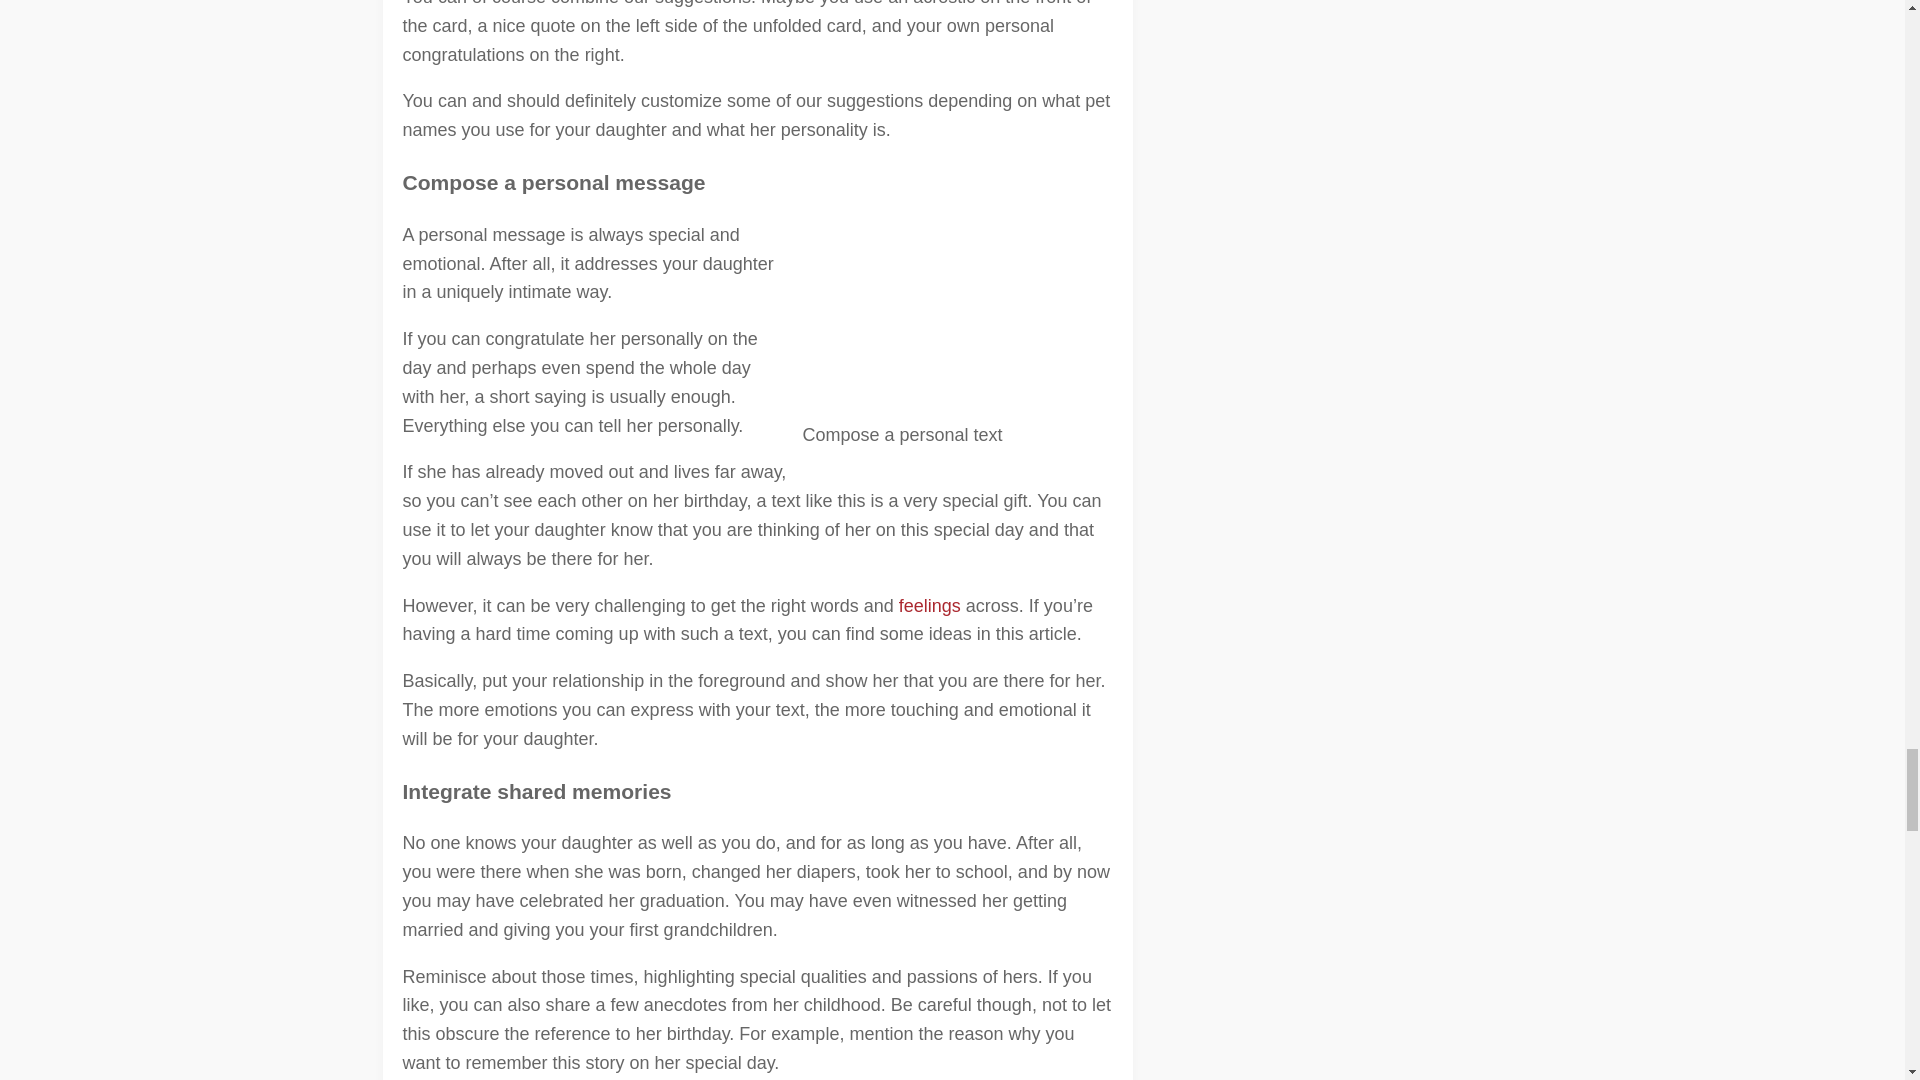  Describe the element at coordinates (930, 606) in the screenshot. I see `feelings` at that location.